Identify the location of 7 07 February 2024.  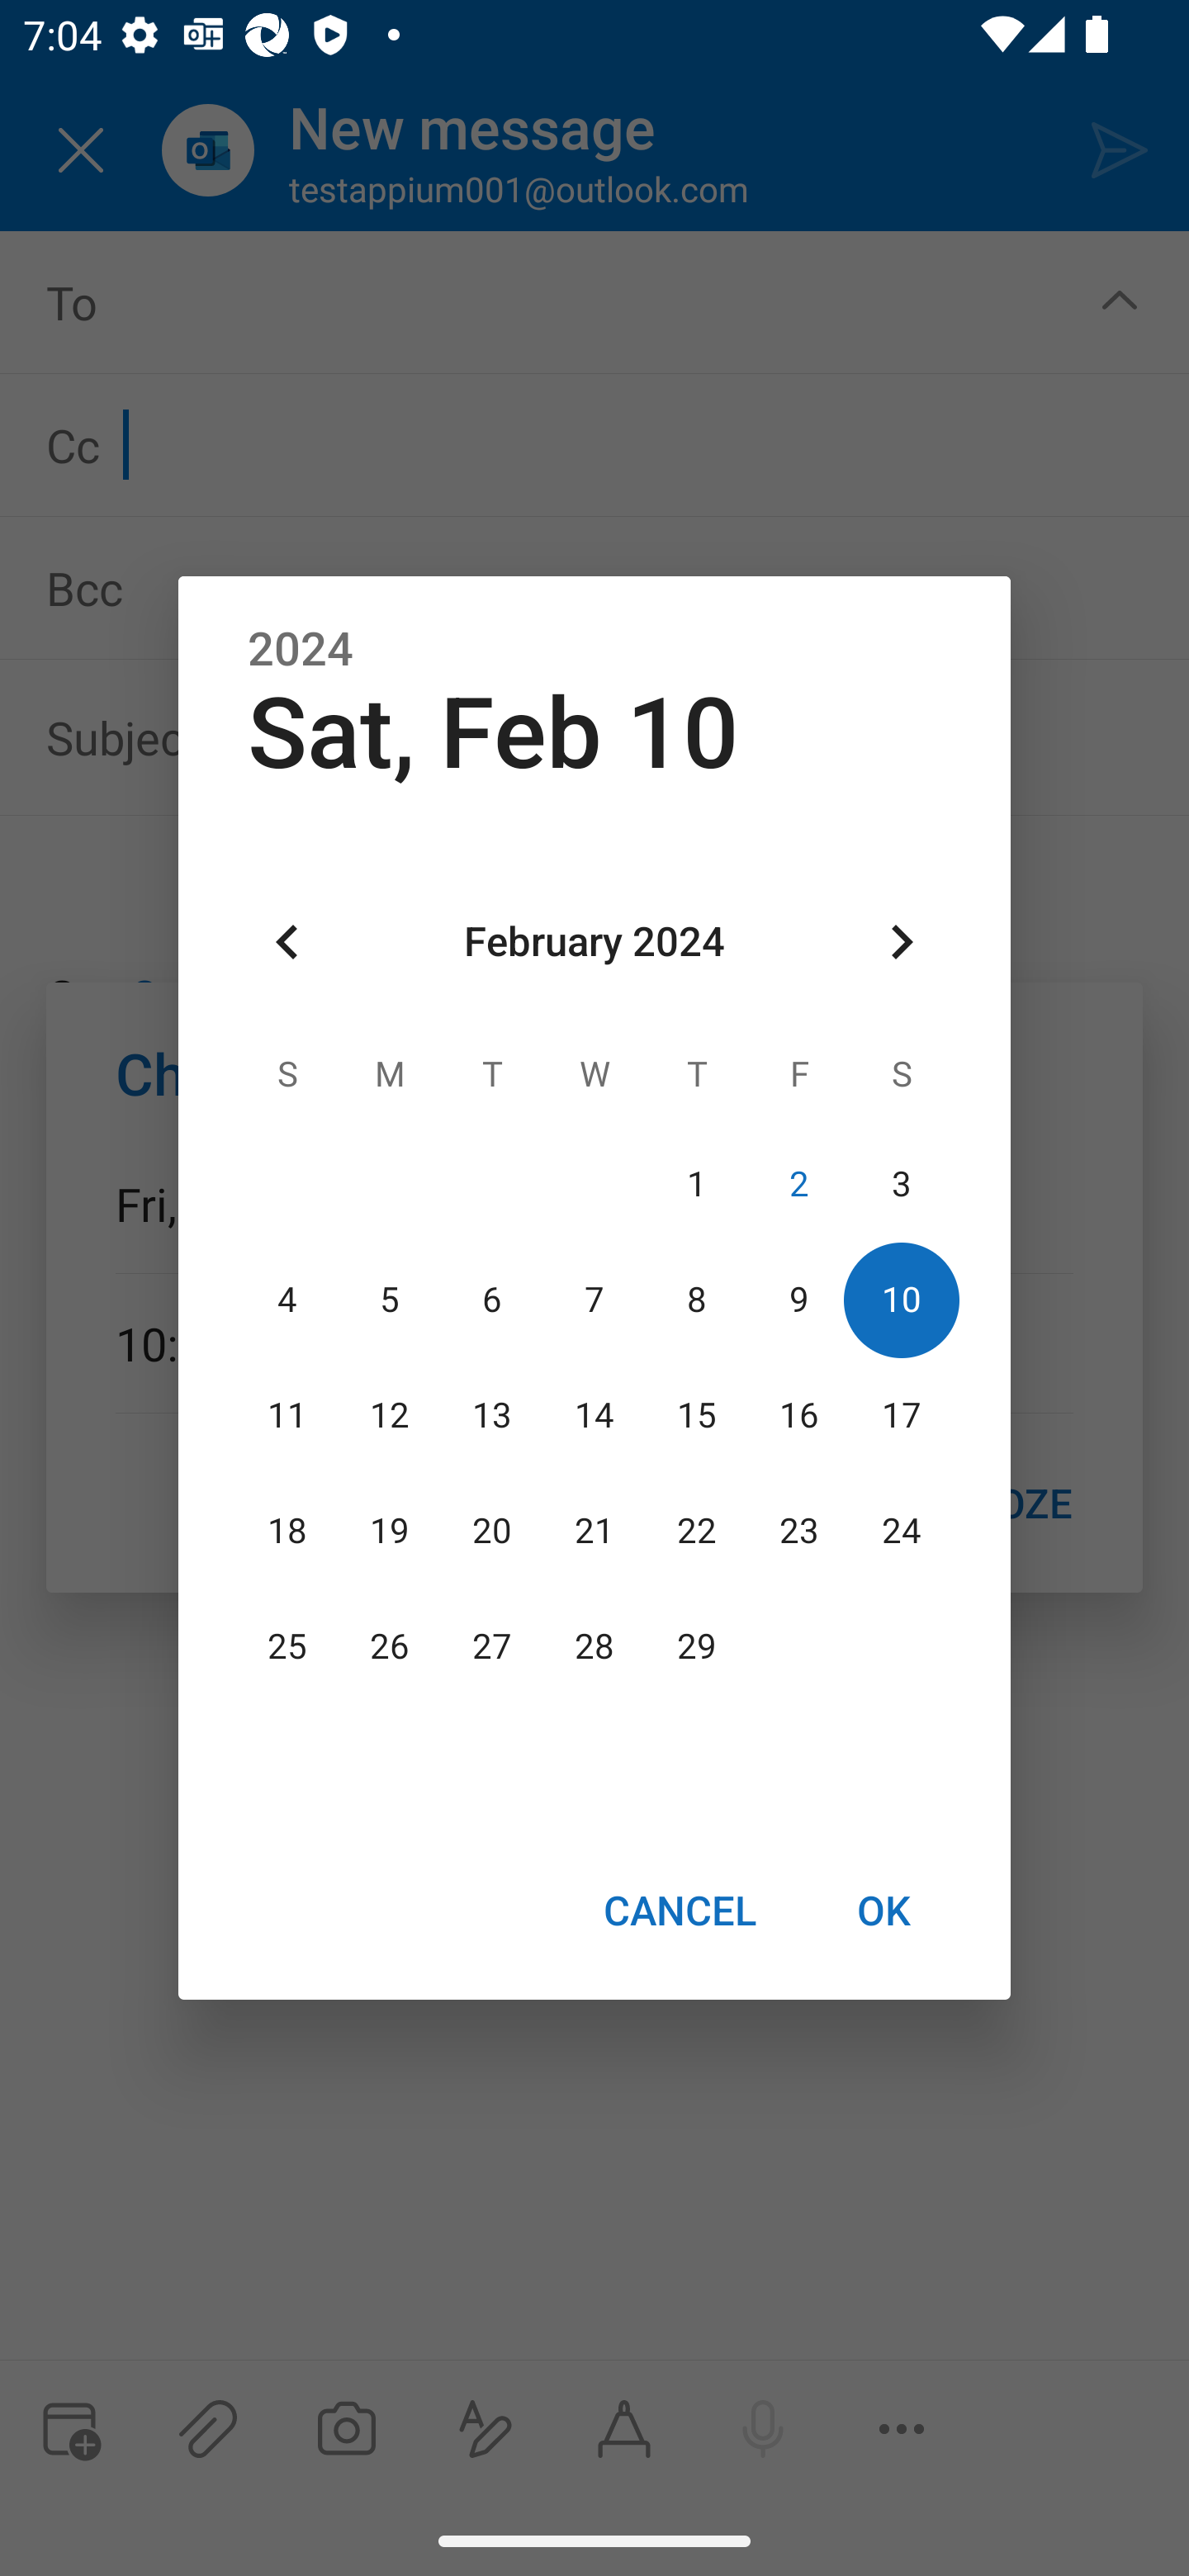
(594, 1300).